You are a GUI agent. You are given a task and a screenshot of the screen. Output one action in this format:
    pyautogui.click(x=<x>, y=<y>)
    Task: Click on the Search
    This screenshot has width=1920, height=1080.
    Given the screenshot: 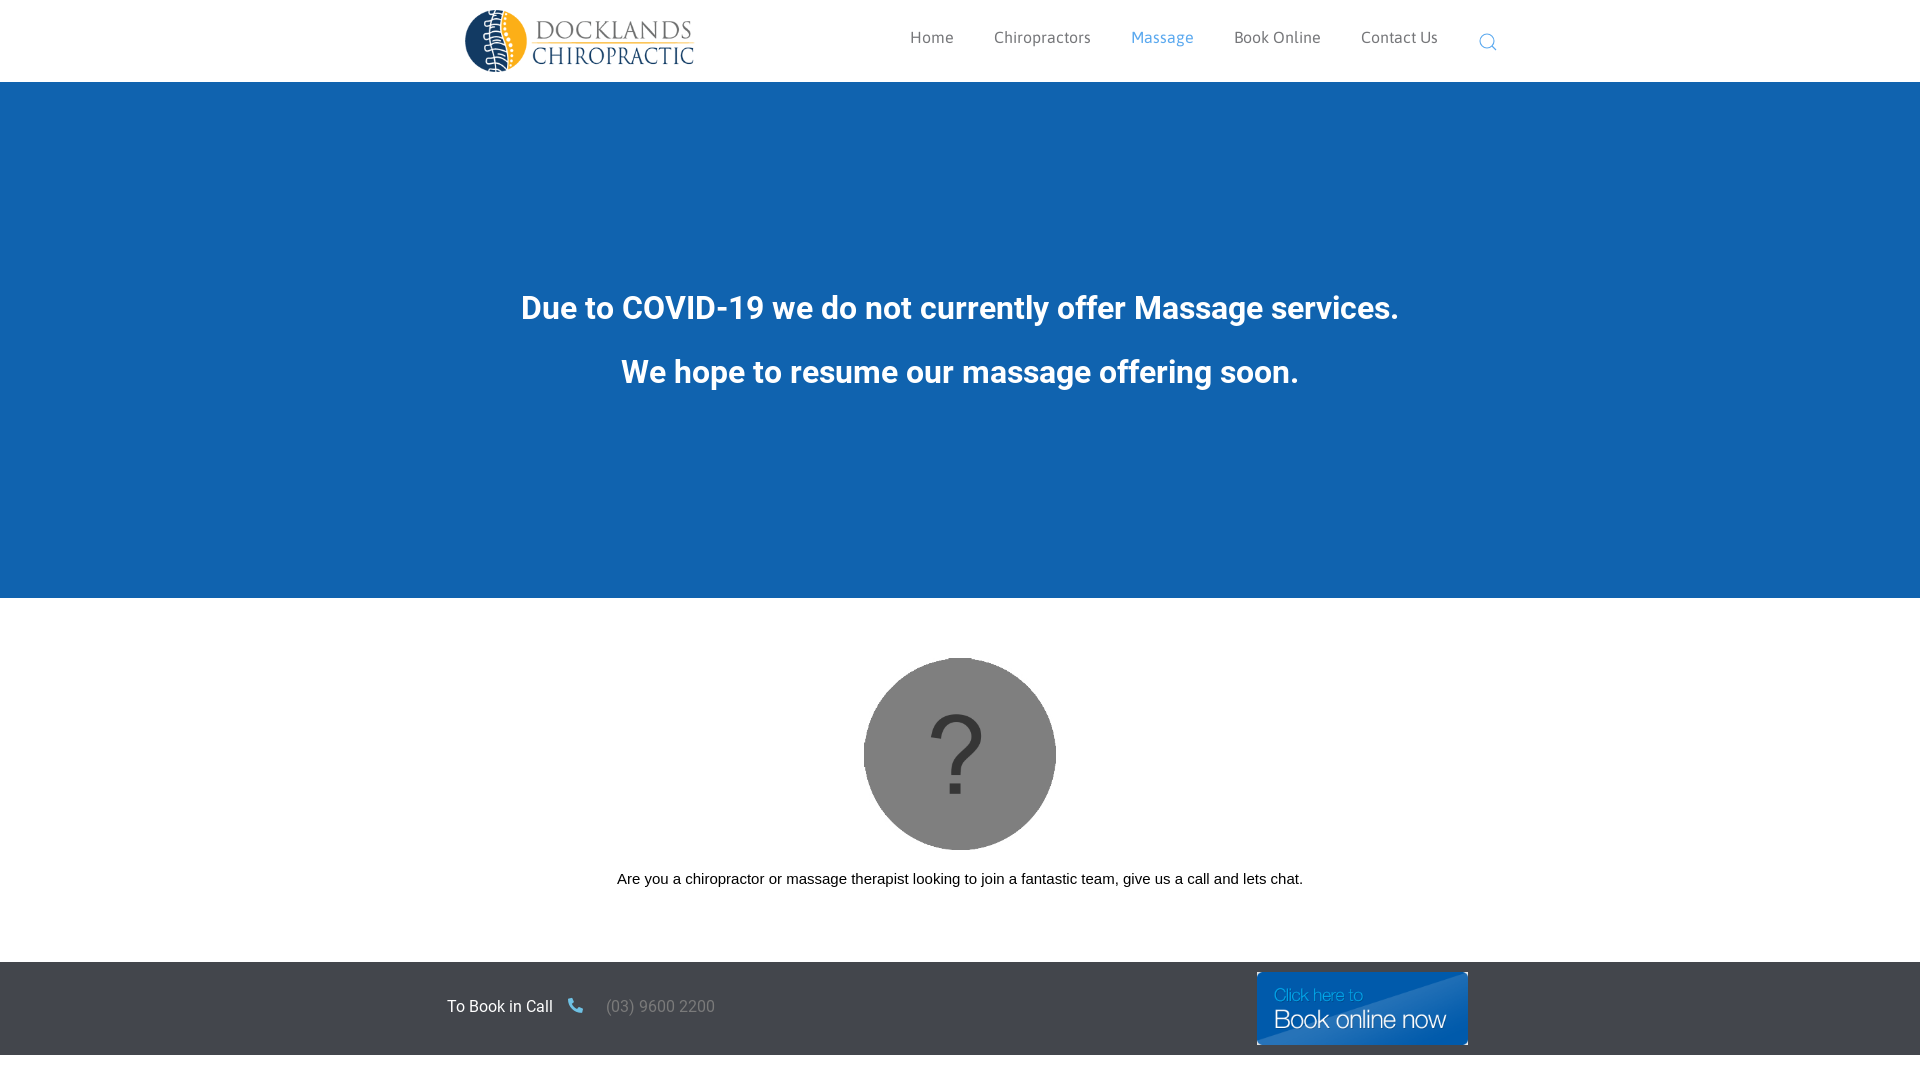 What is the action you would take?
    pyautogui.click(x=1493, y=42)
    